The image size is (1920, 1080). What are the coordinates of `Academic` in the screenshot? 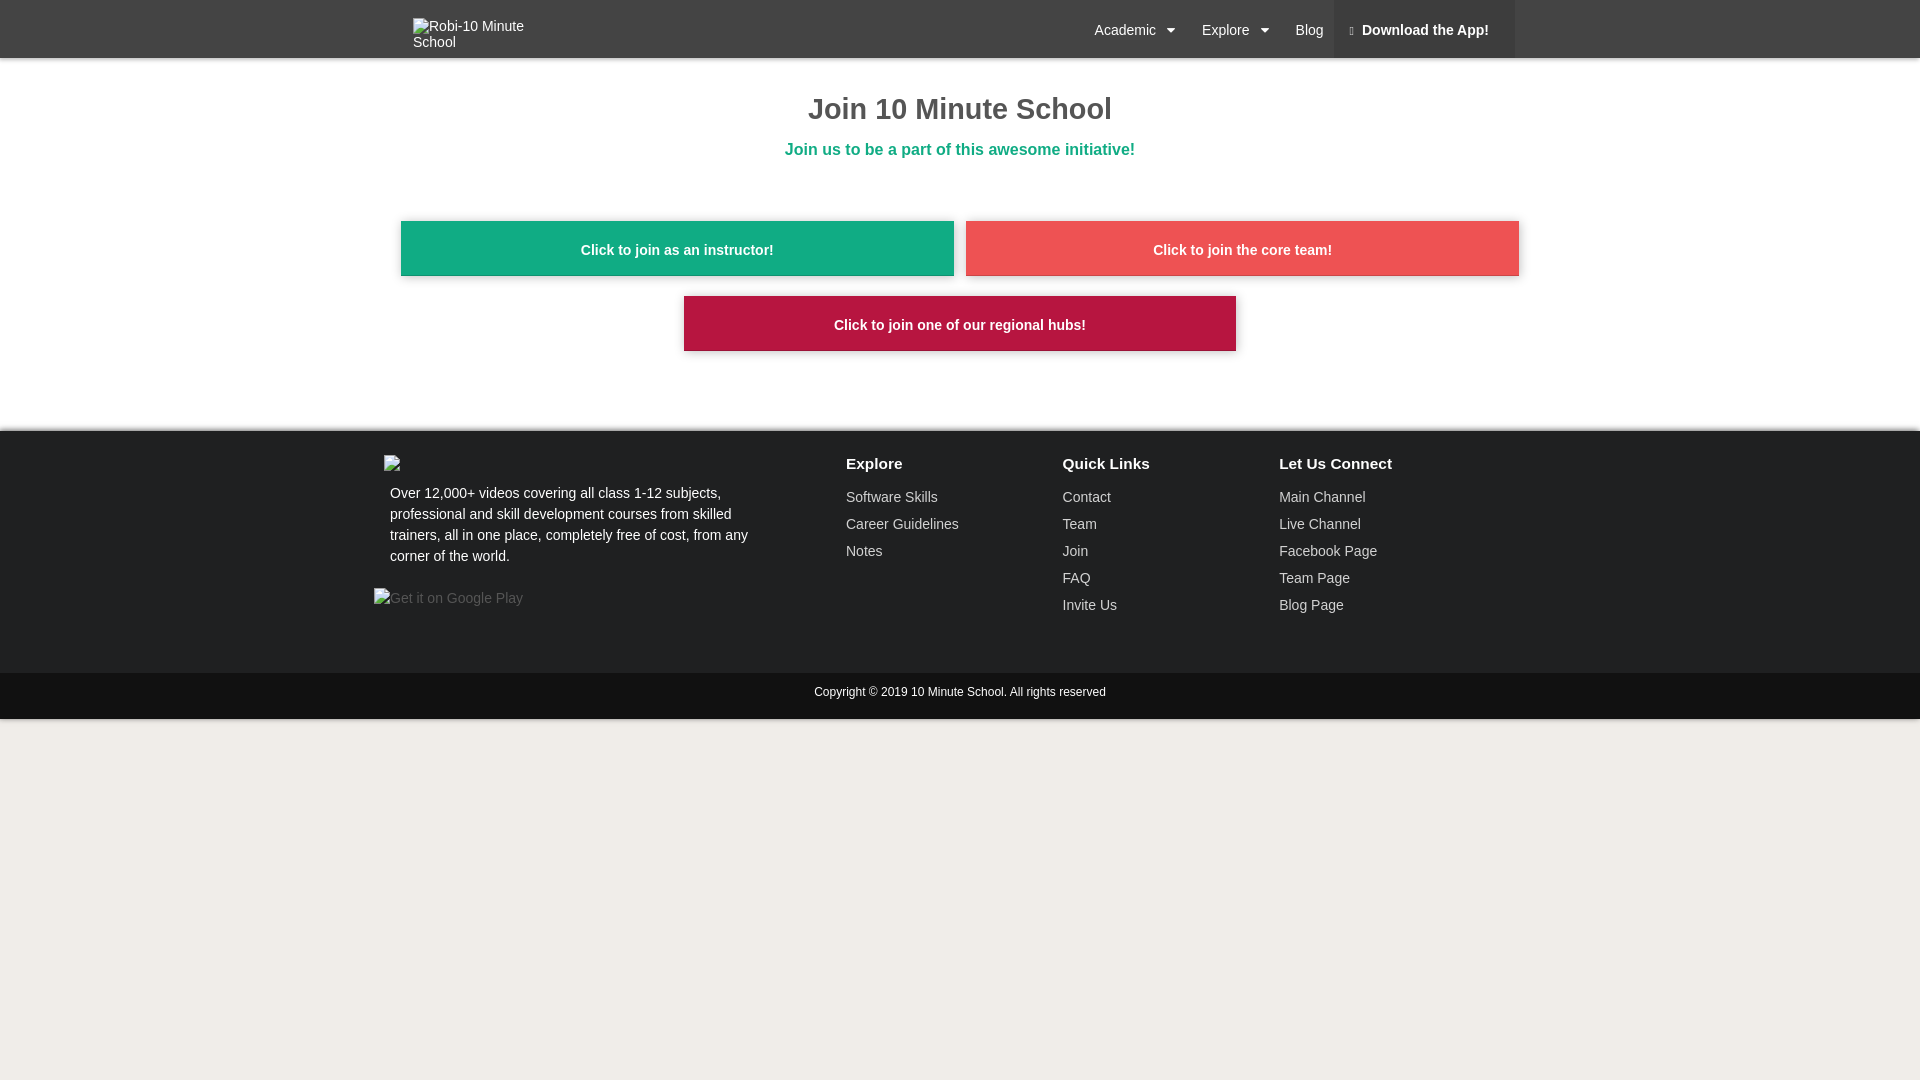 It's located at (1140, 29).